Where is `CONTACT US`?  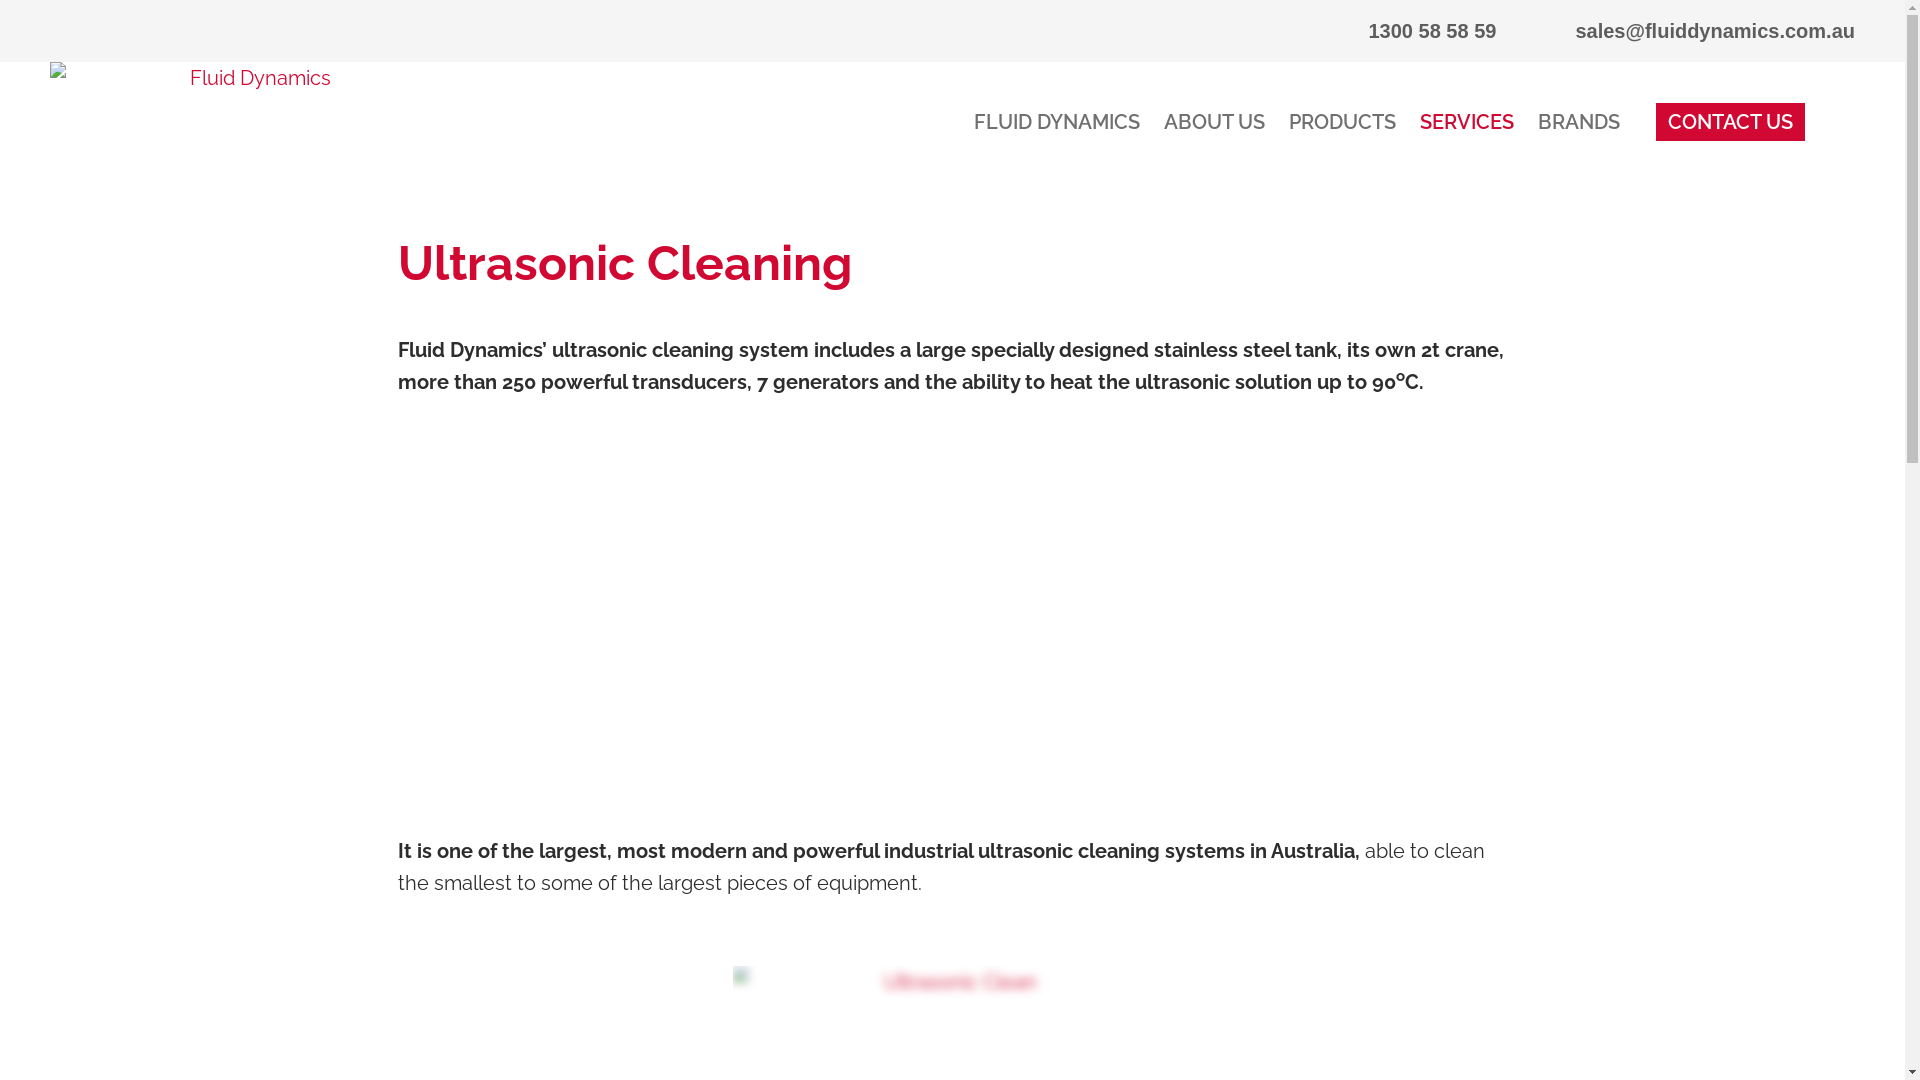 CONTACT US is located at coordinates (1730, 122).